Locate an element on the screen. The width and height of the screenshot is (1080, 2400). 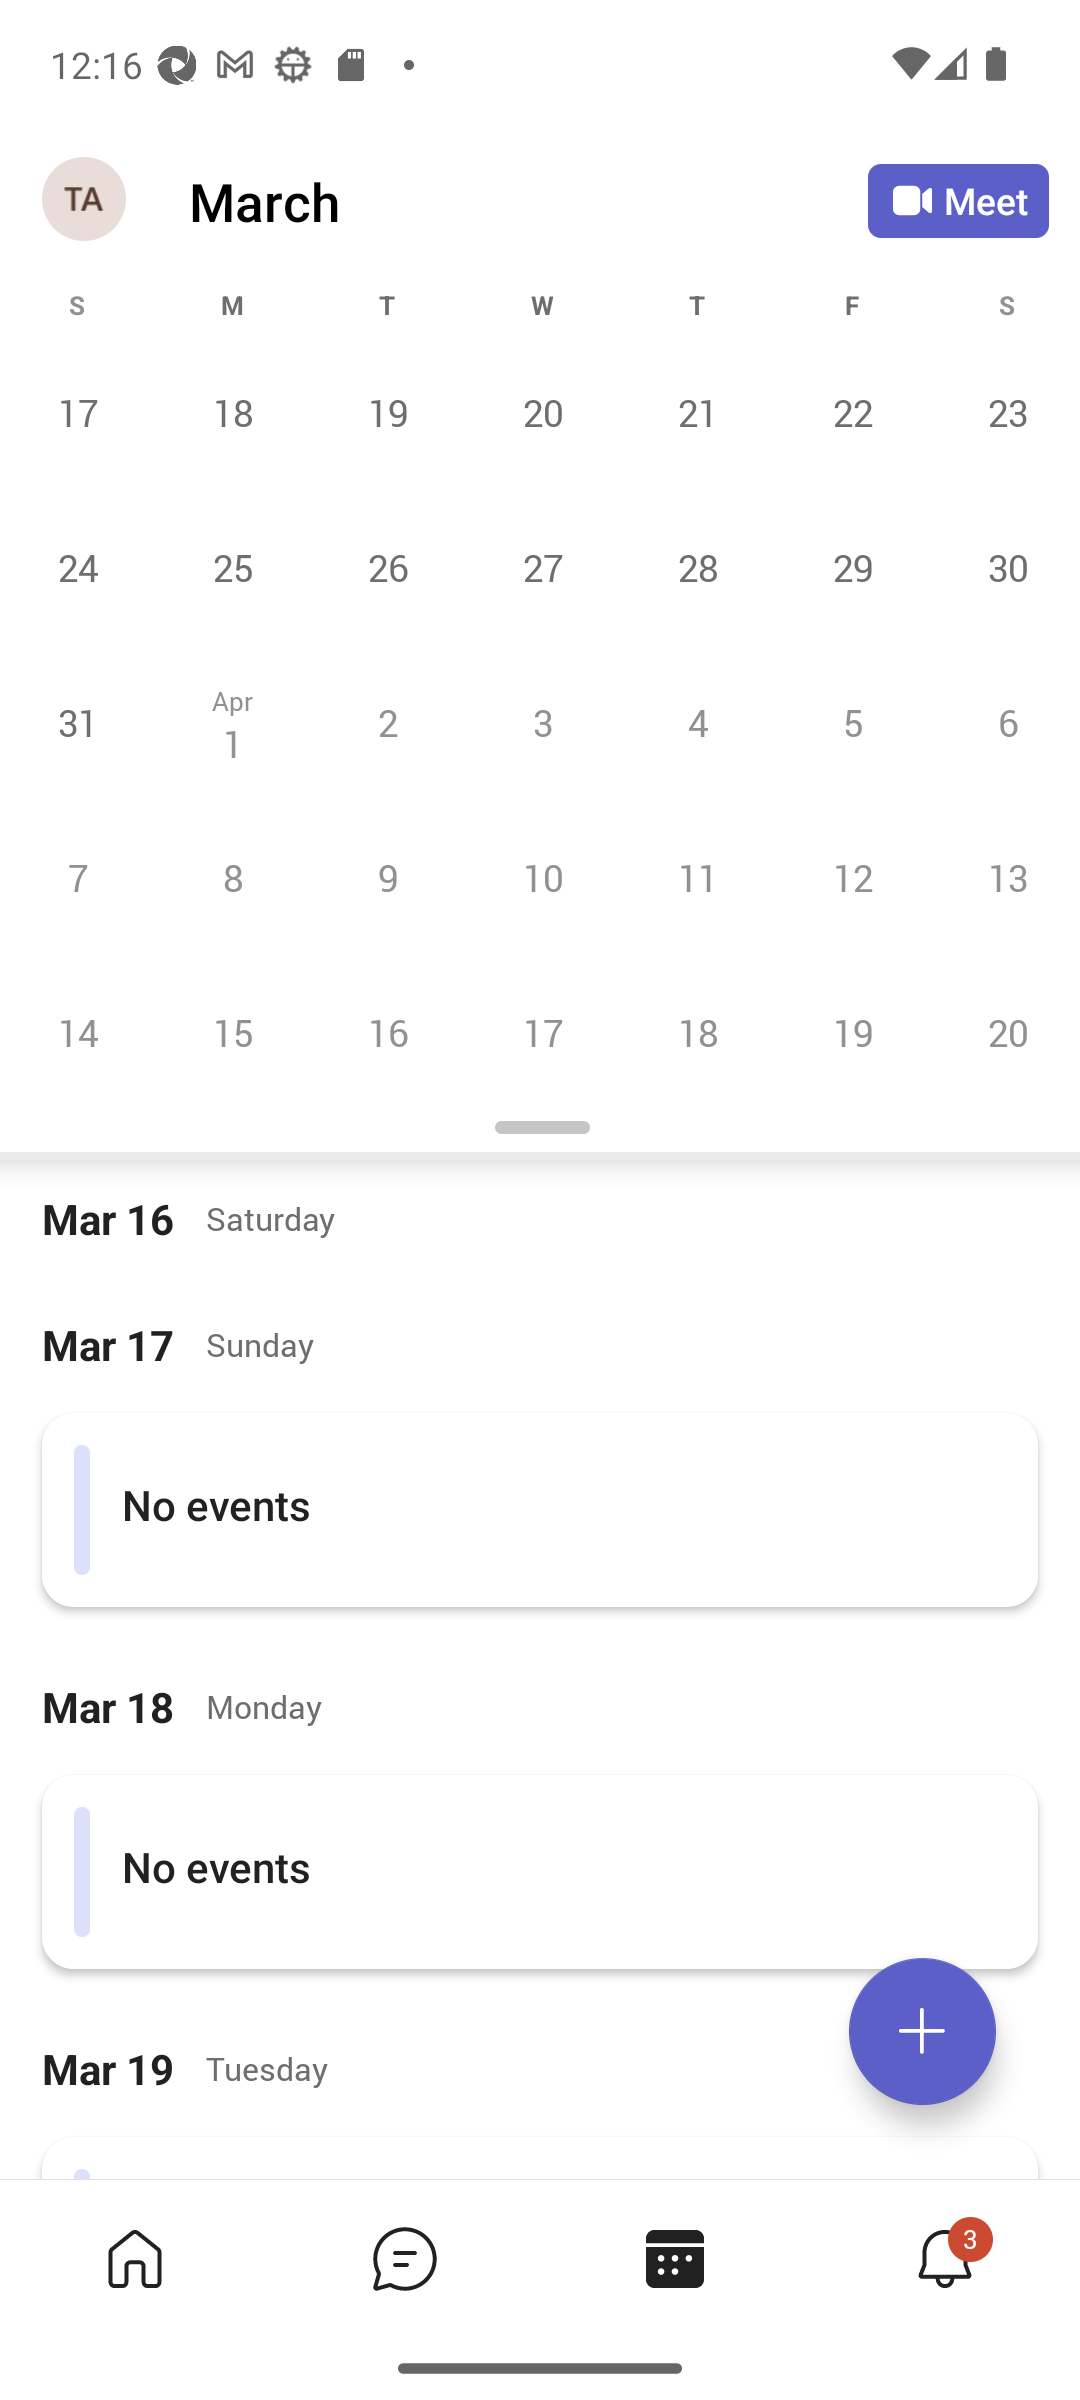
Tuesday, April 2 2 is located at coordinates (387, 722).